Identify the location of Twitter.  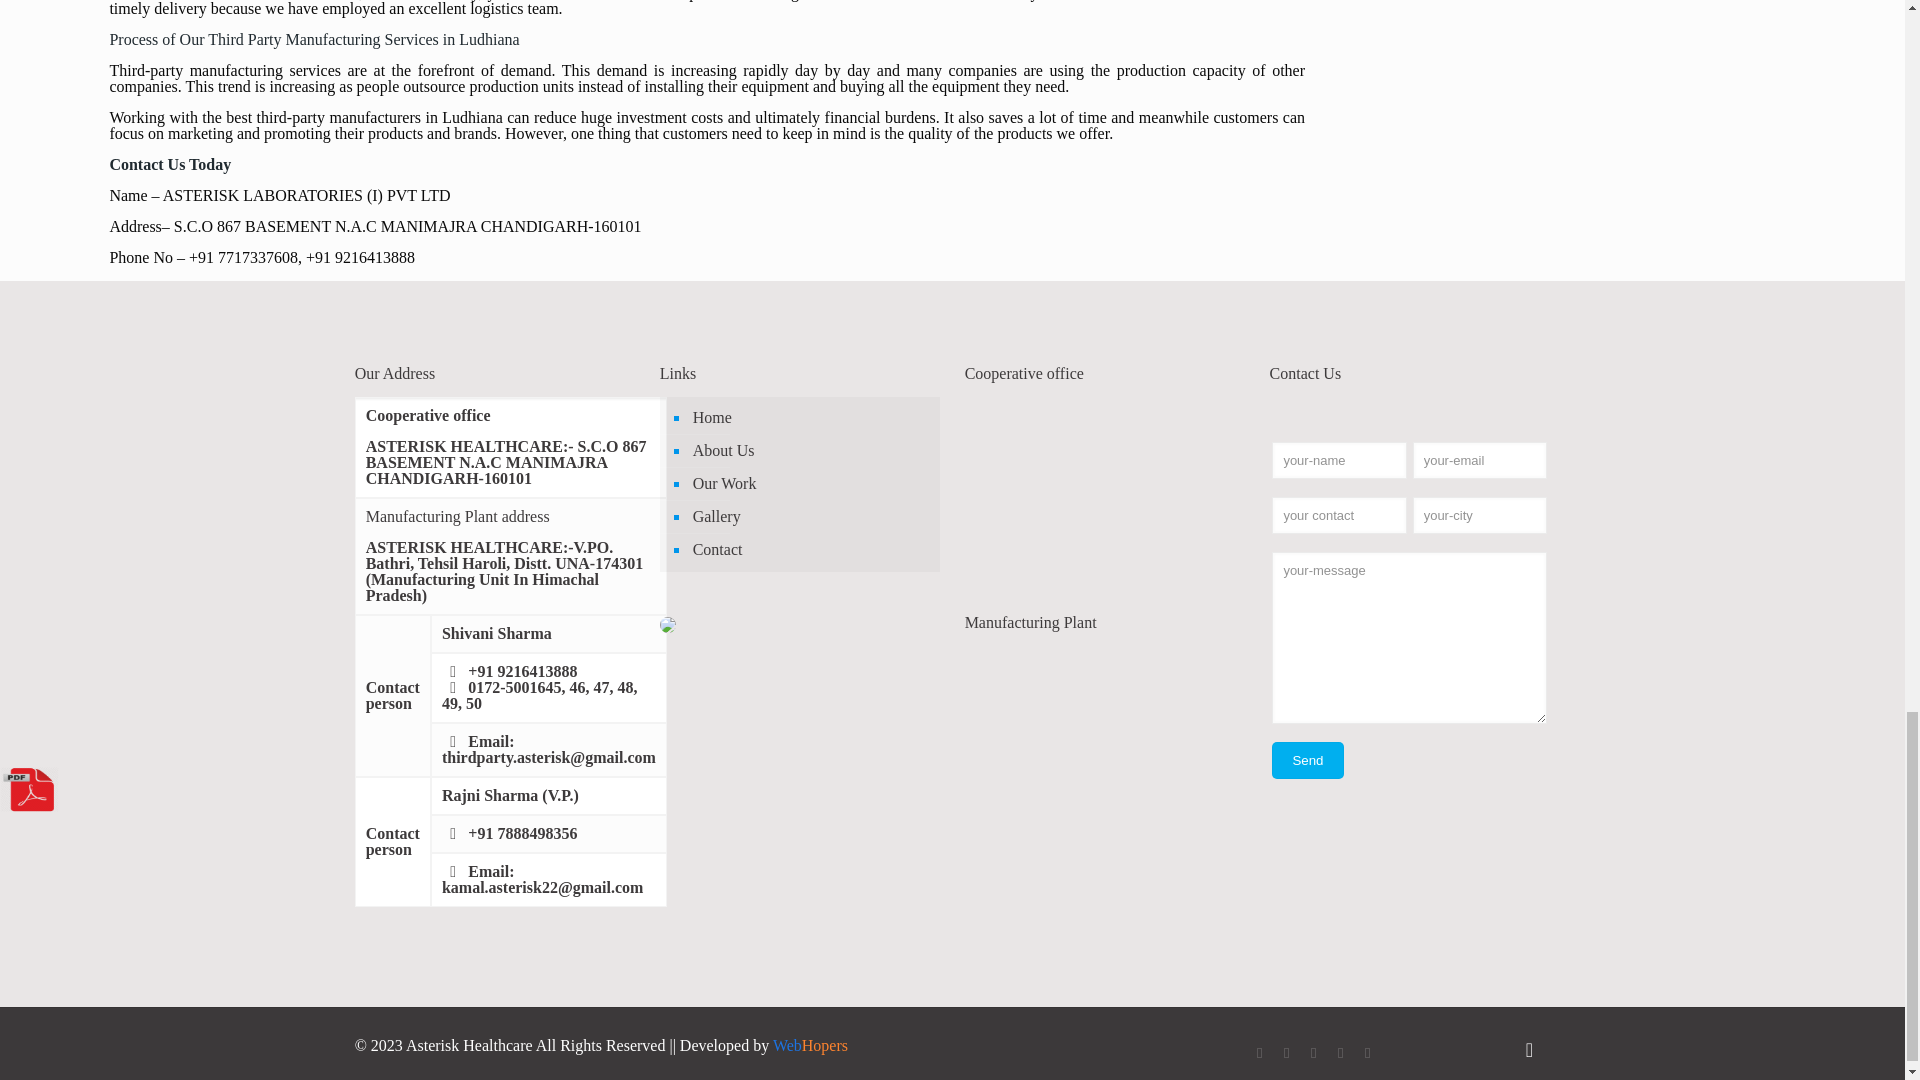
(1286, 1052).